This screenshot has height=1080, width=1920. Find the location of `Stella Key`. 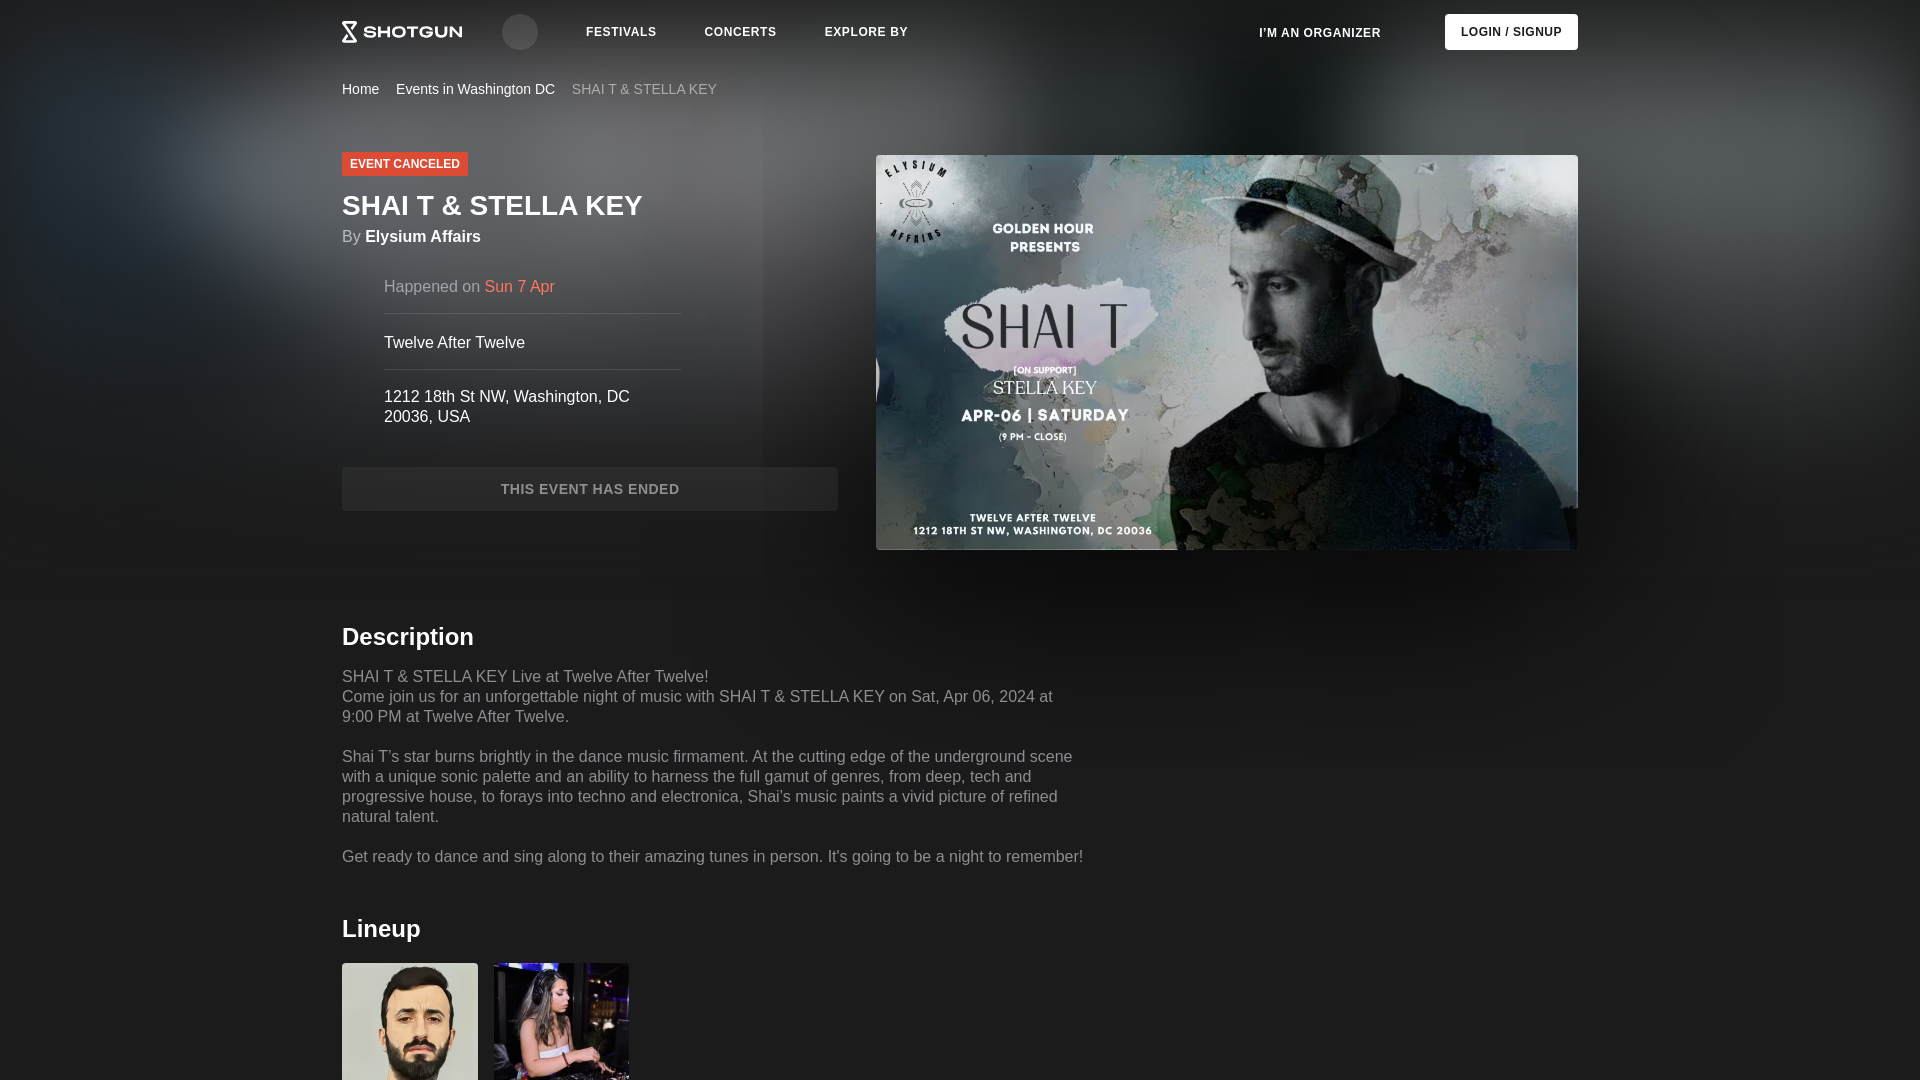

Stella Key is located at coordinates (561, 1022).